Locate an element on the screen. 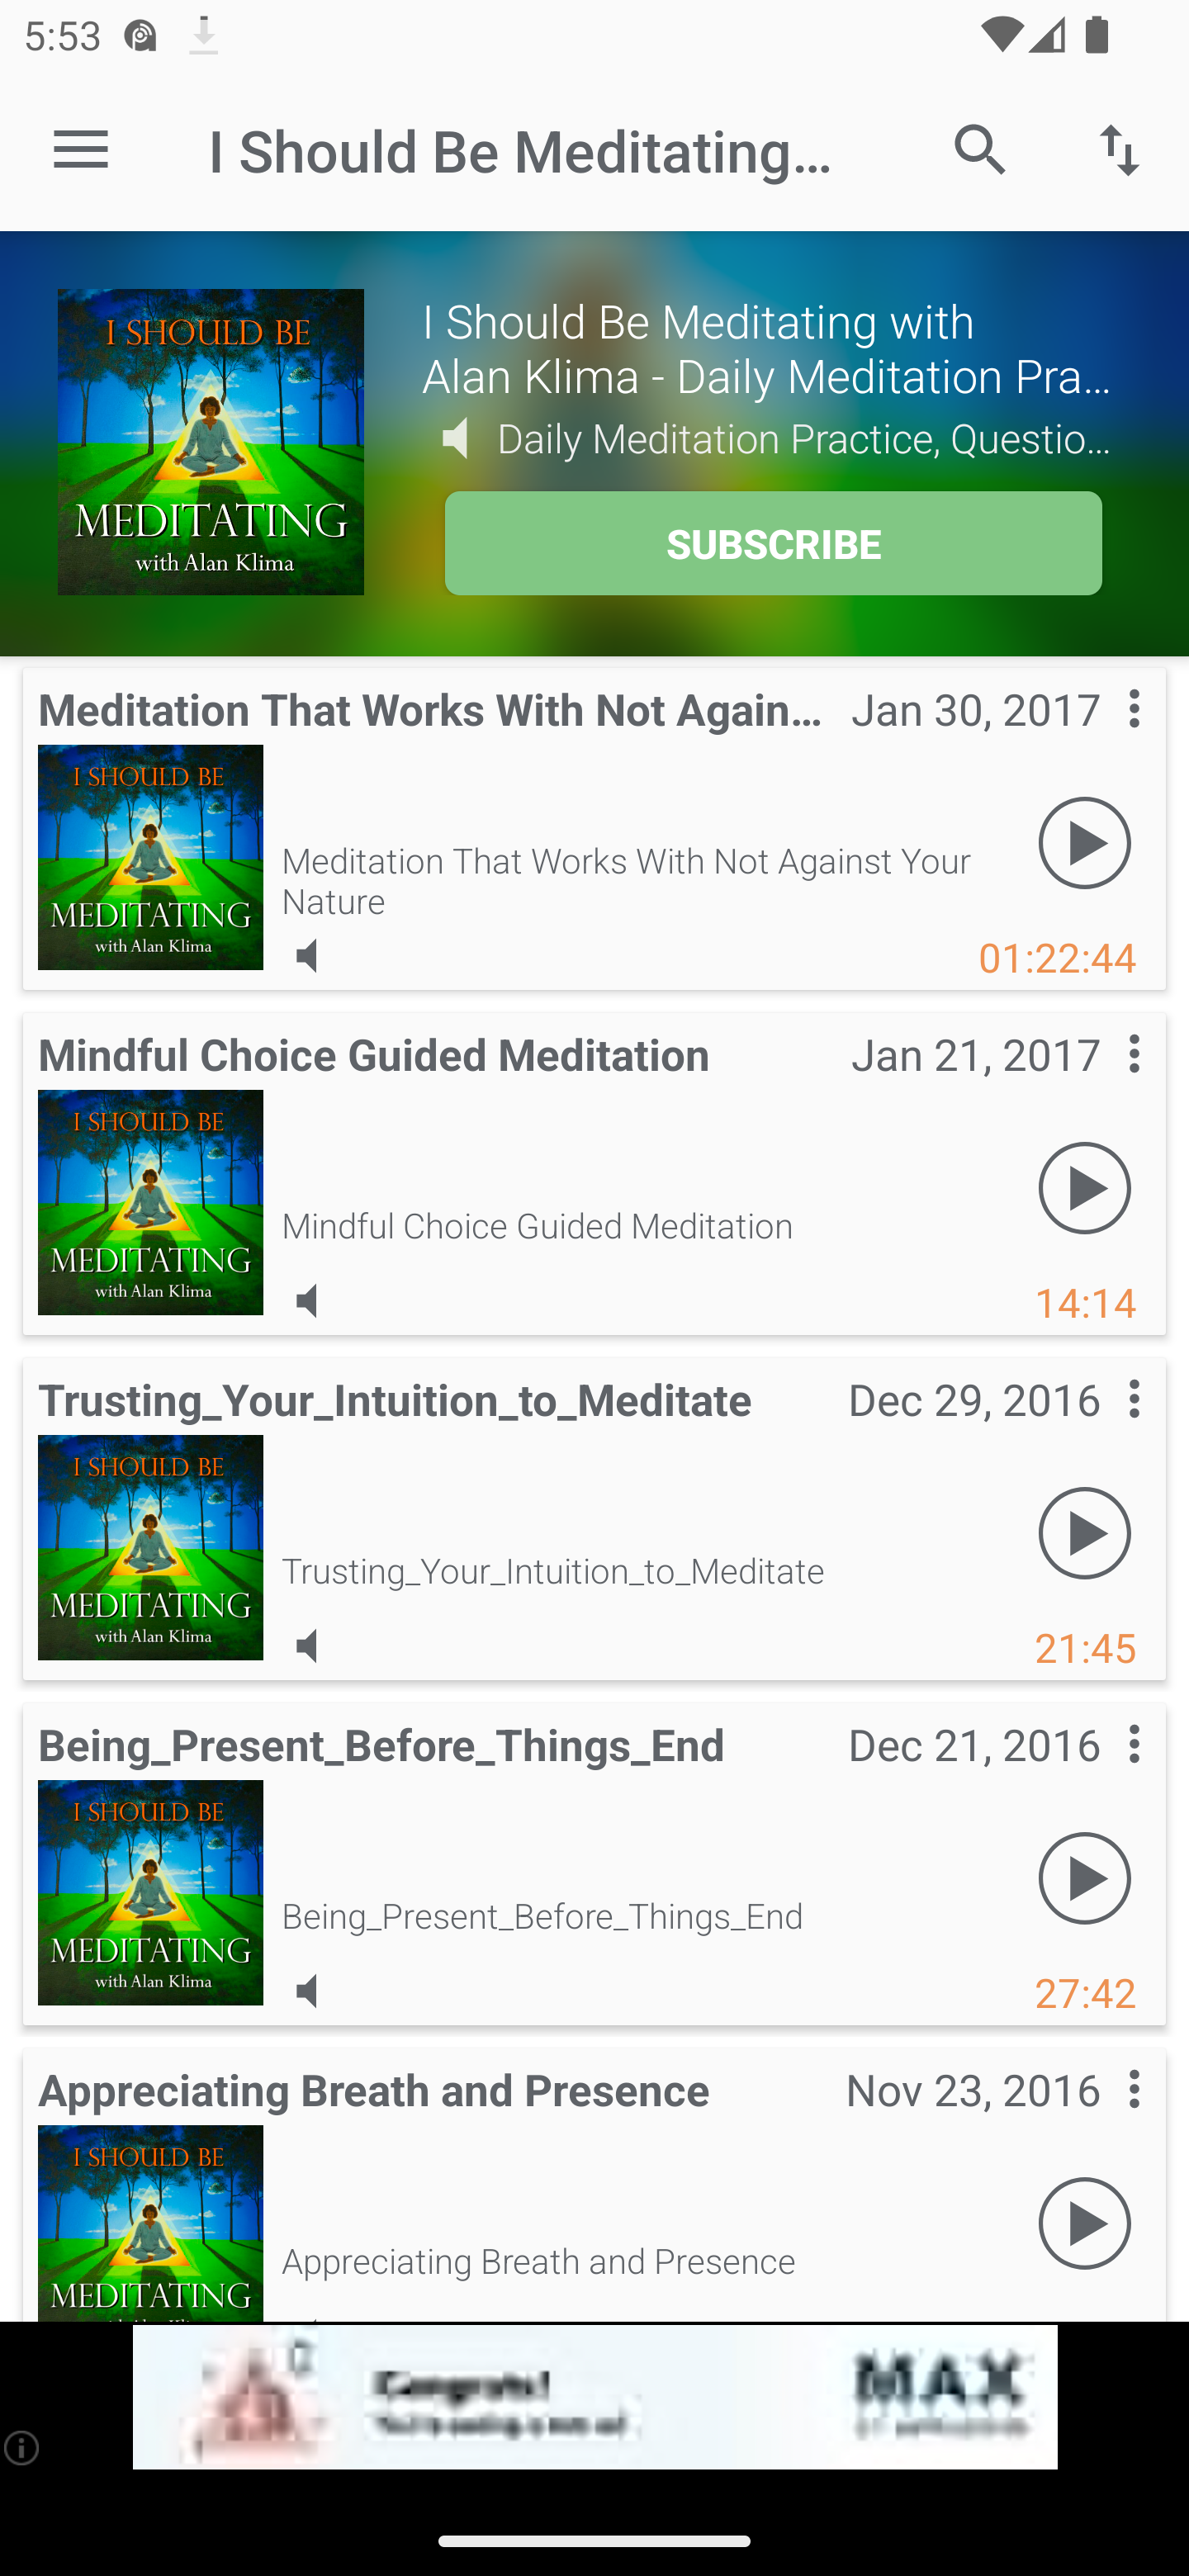  app-monetization is located at coordinates (594, 2398).